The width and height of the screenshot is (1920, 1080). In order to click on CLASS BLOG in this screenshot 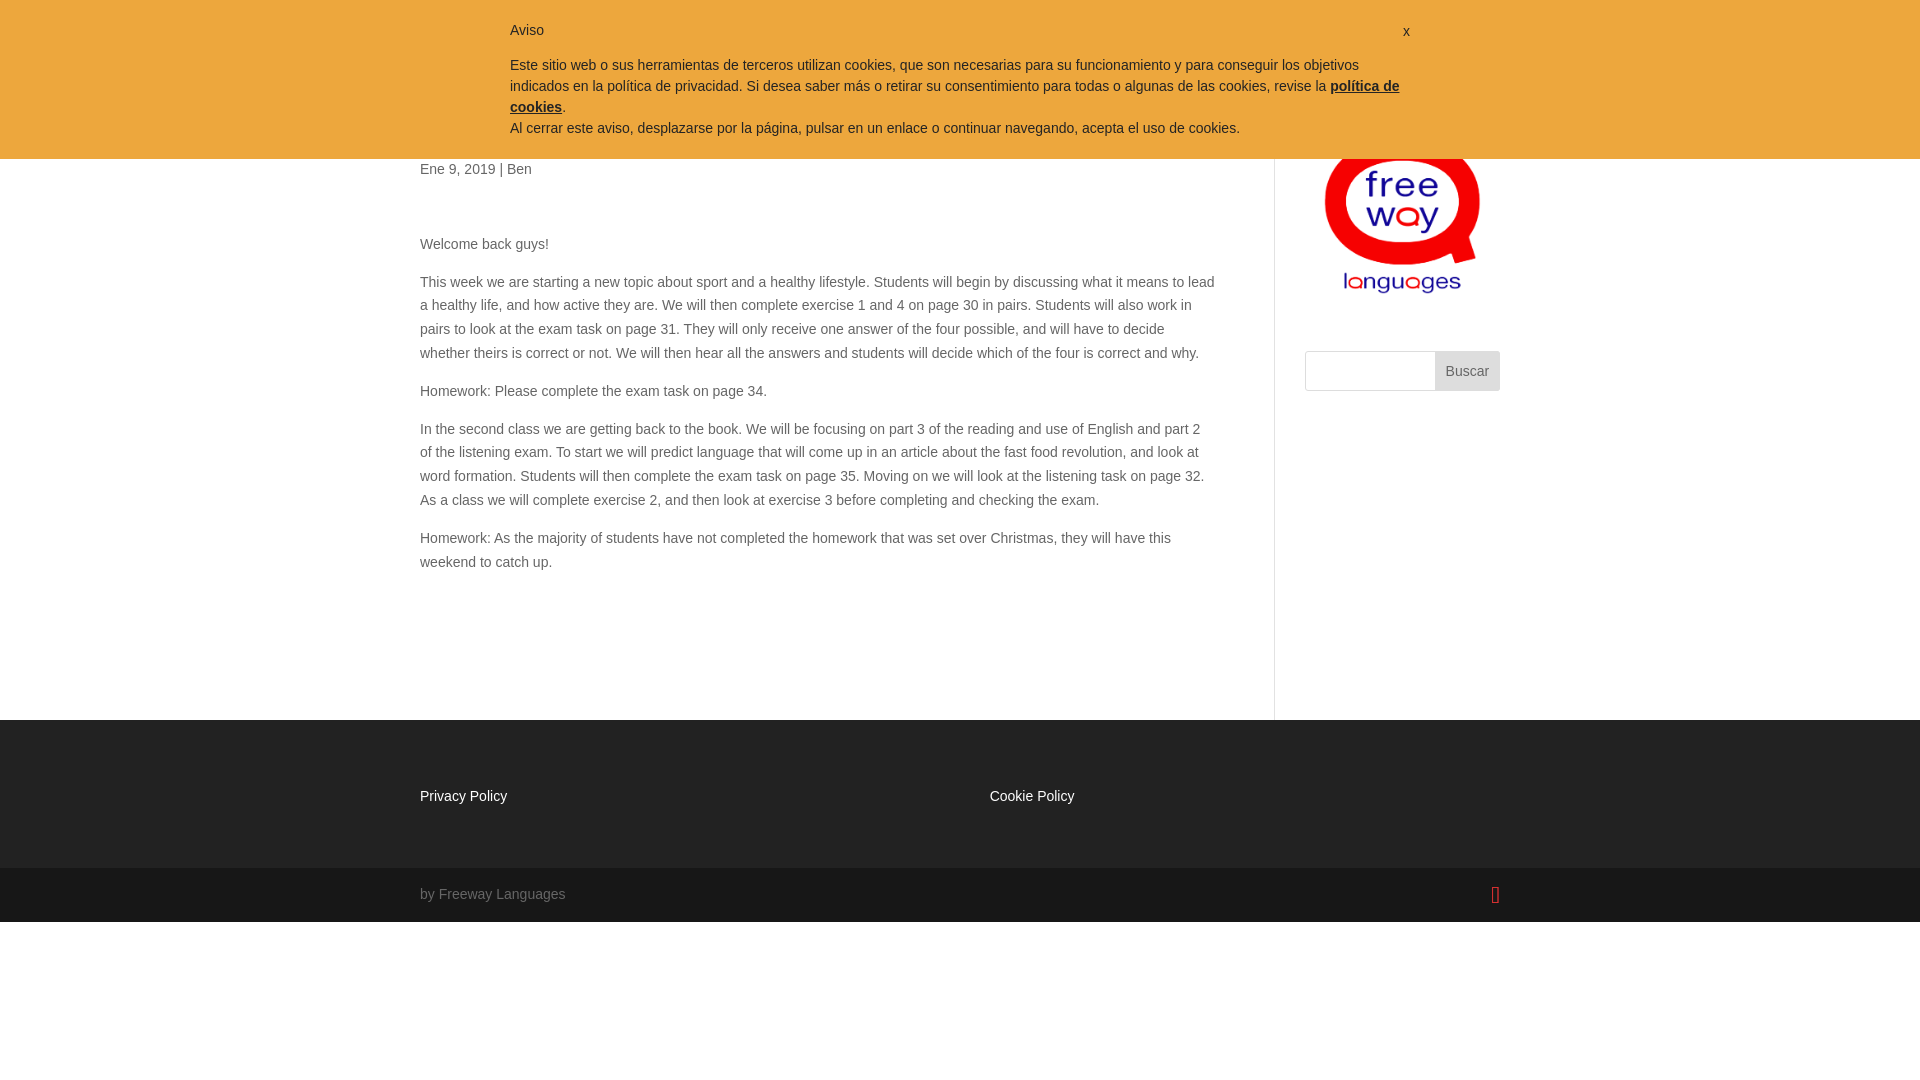, I will do `click(1128, 41)`.